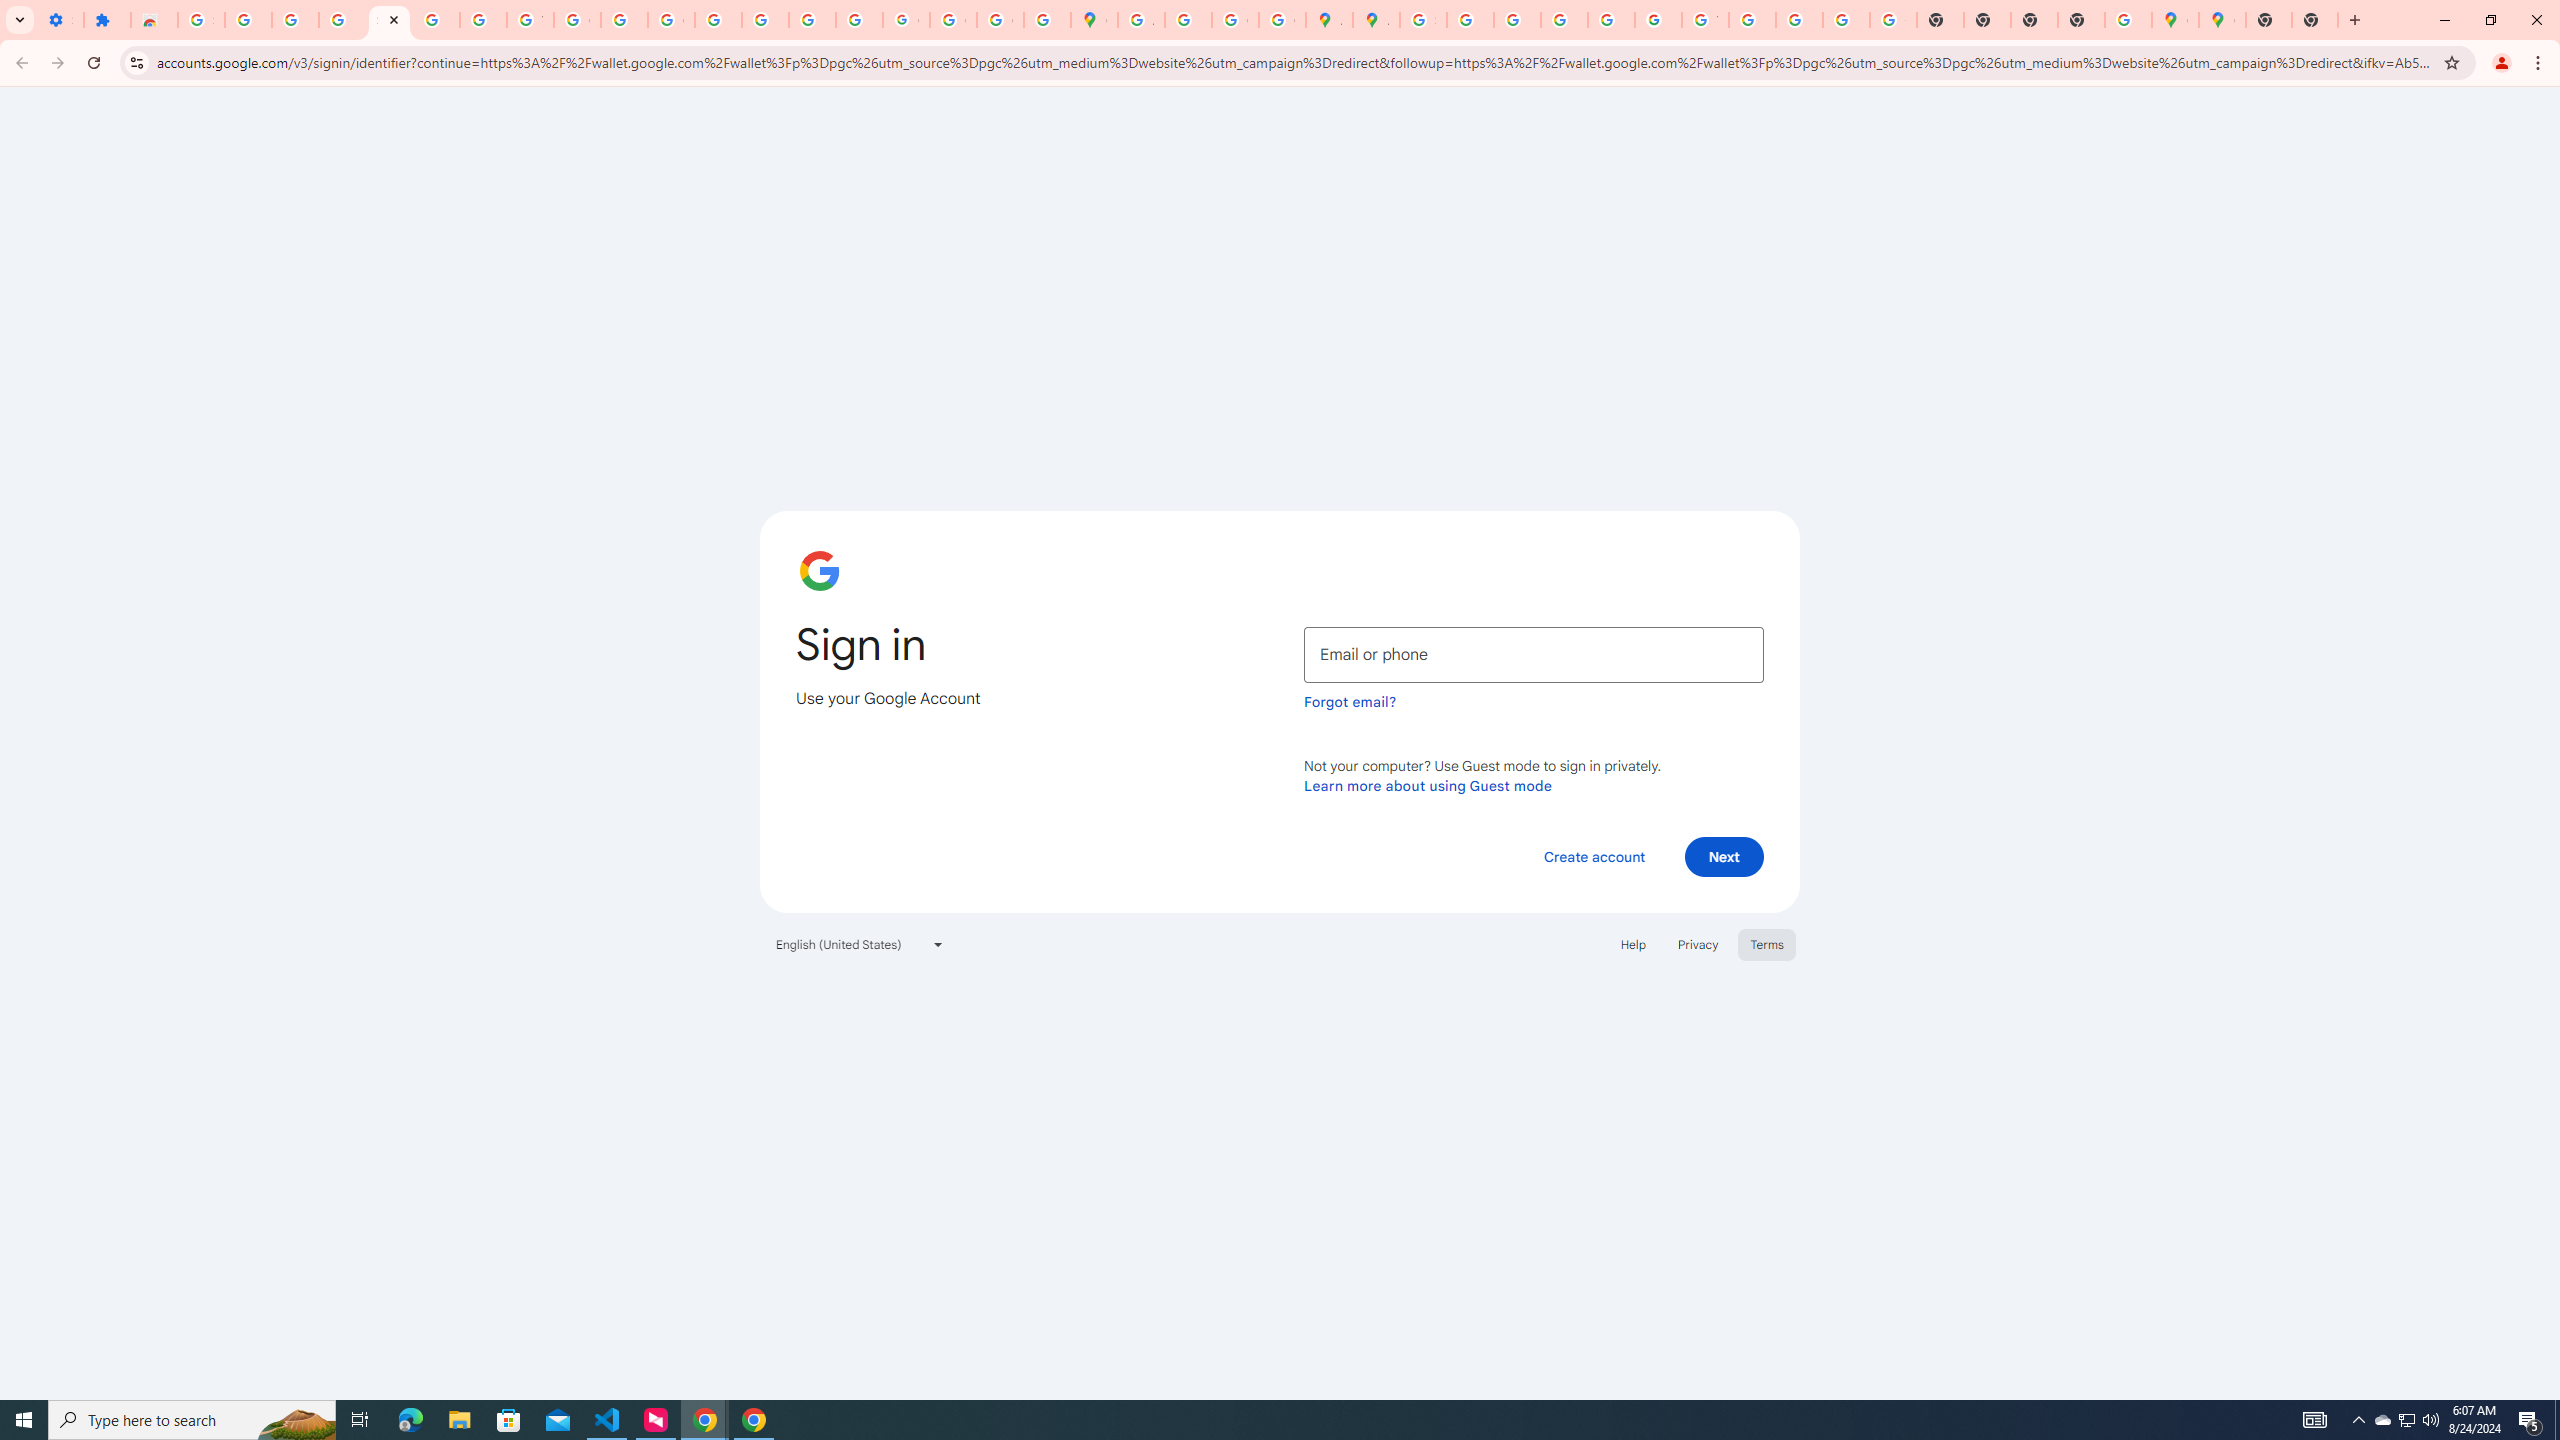  Describe the element at coordinates (1235, 20) in the screenshot. I see `Create your Google Account` at that location.